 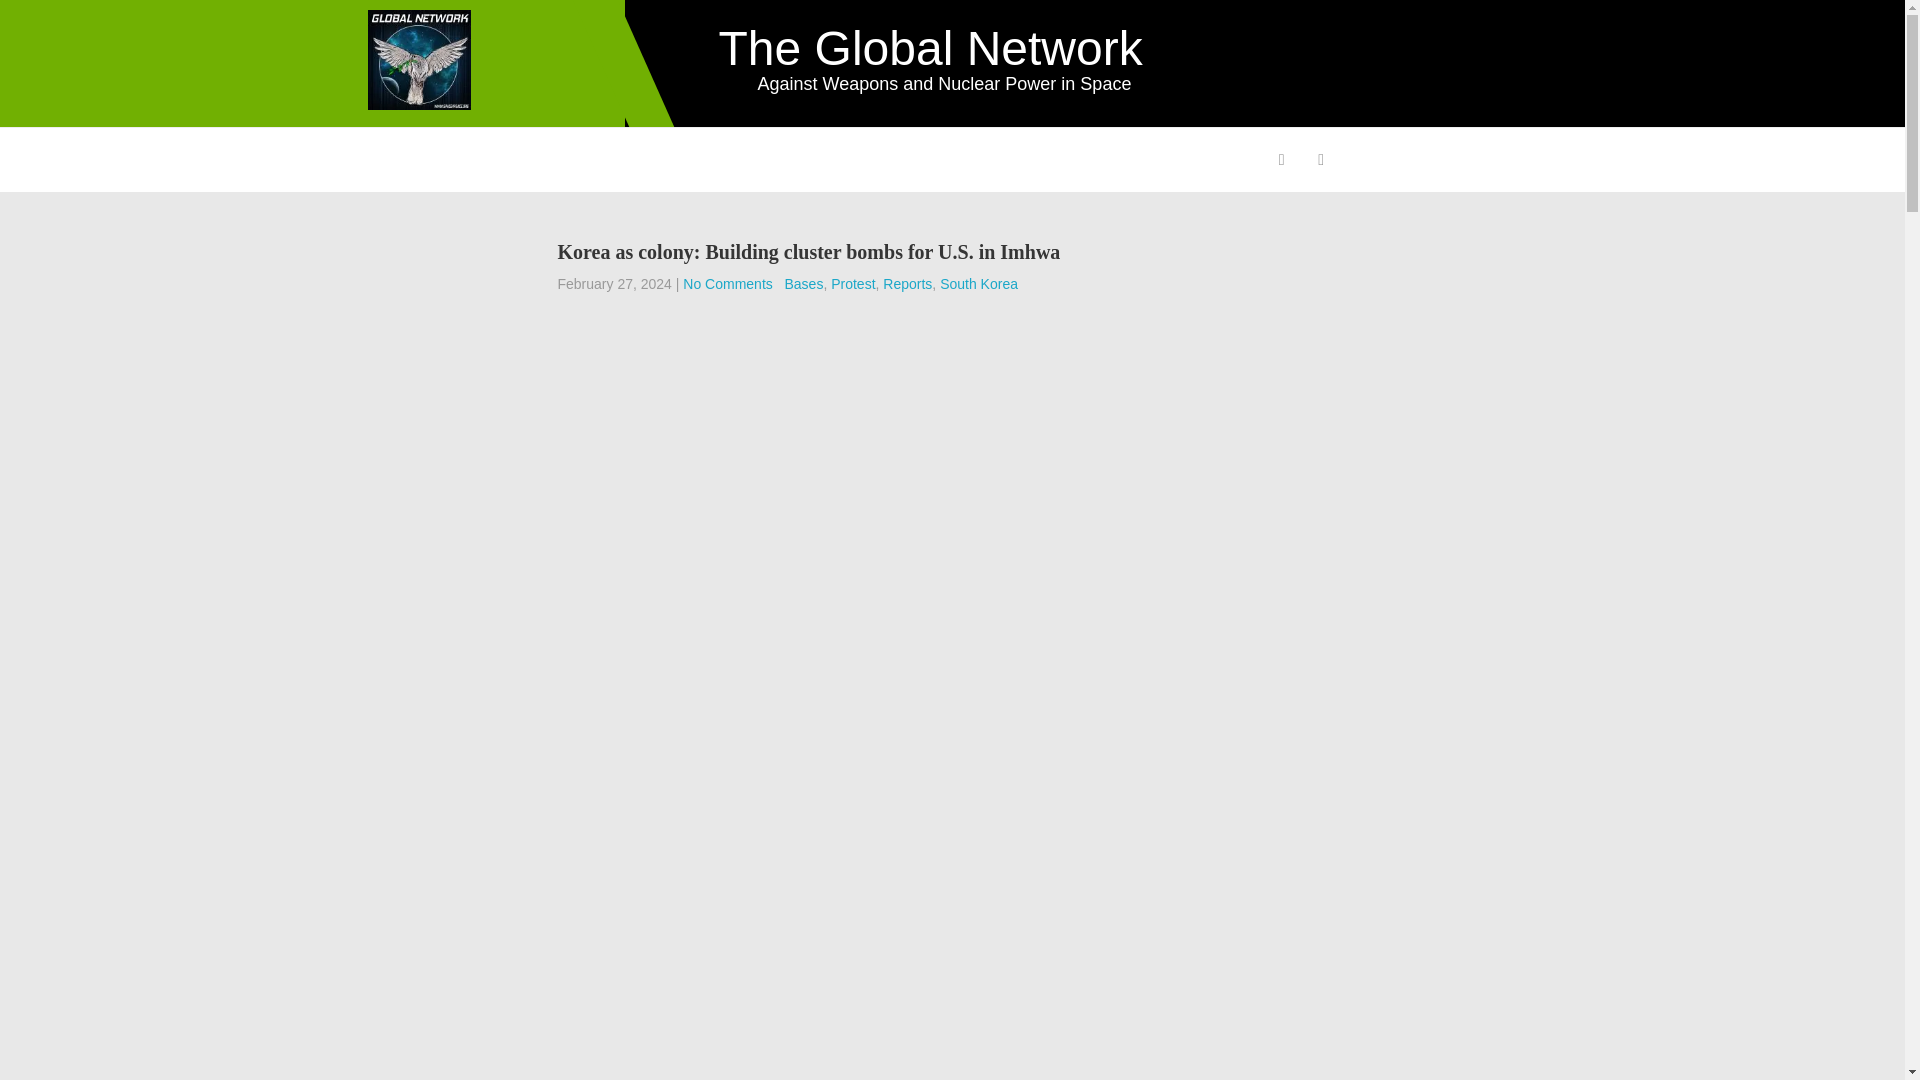 What do you see at coordinates (853, 284) in the screenshot?
I see `View all posts in Protest` at bounding box center [853, 284].